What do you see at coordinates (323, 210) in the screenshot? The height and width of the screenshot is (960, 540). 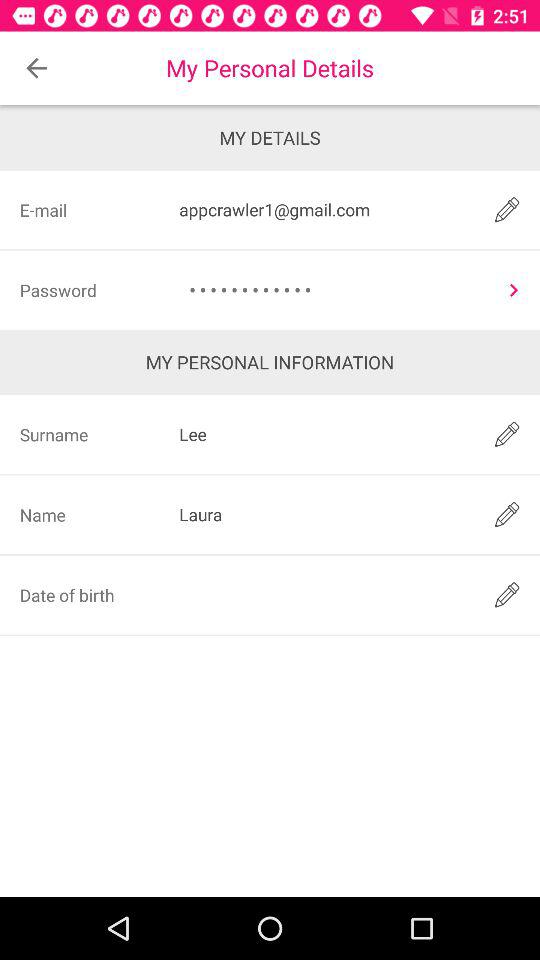 I see `choose the item next to the e-mail item` at bounding box center [323, 210].